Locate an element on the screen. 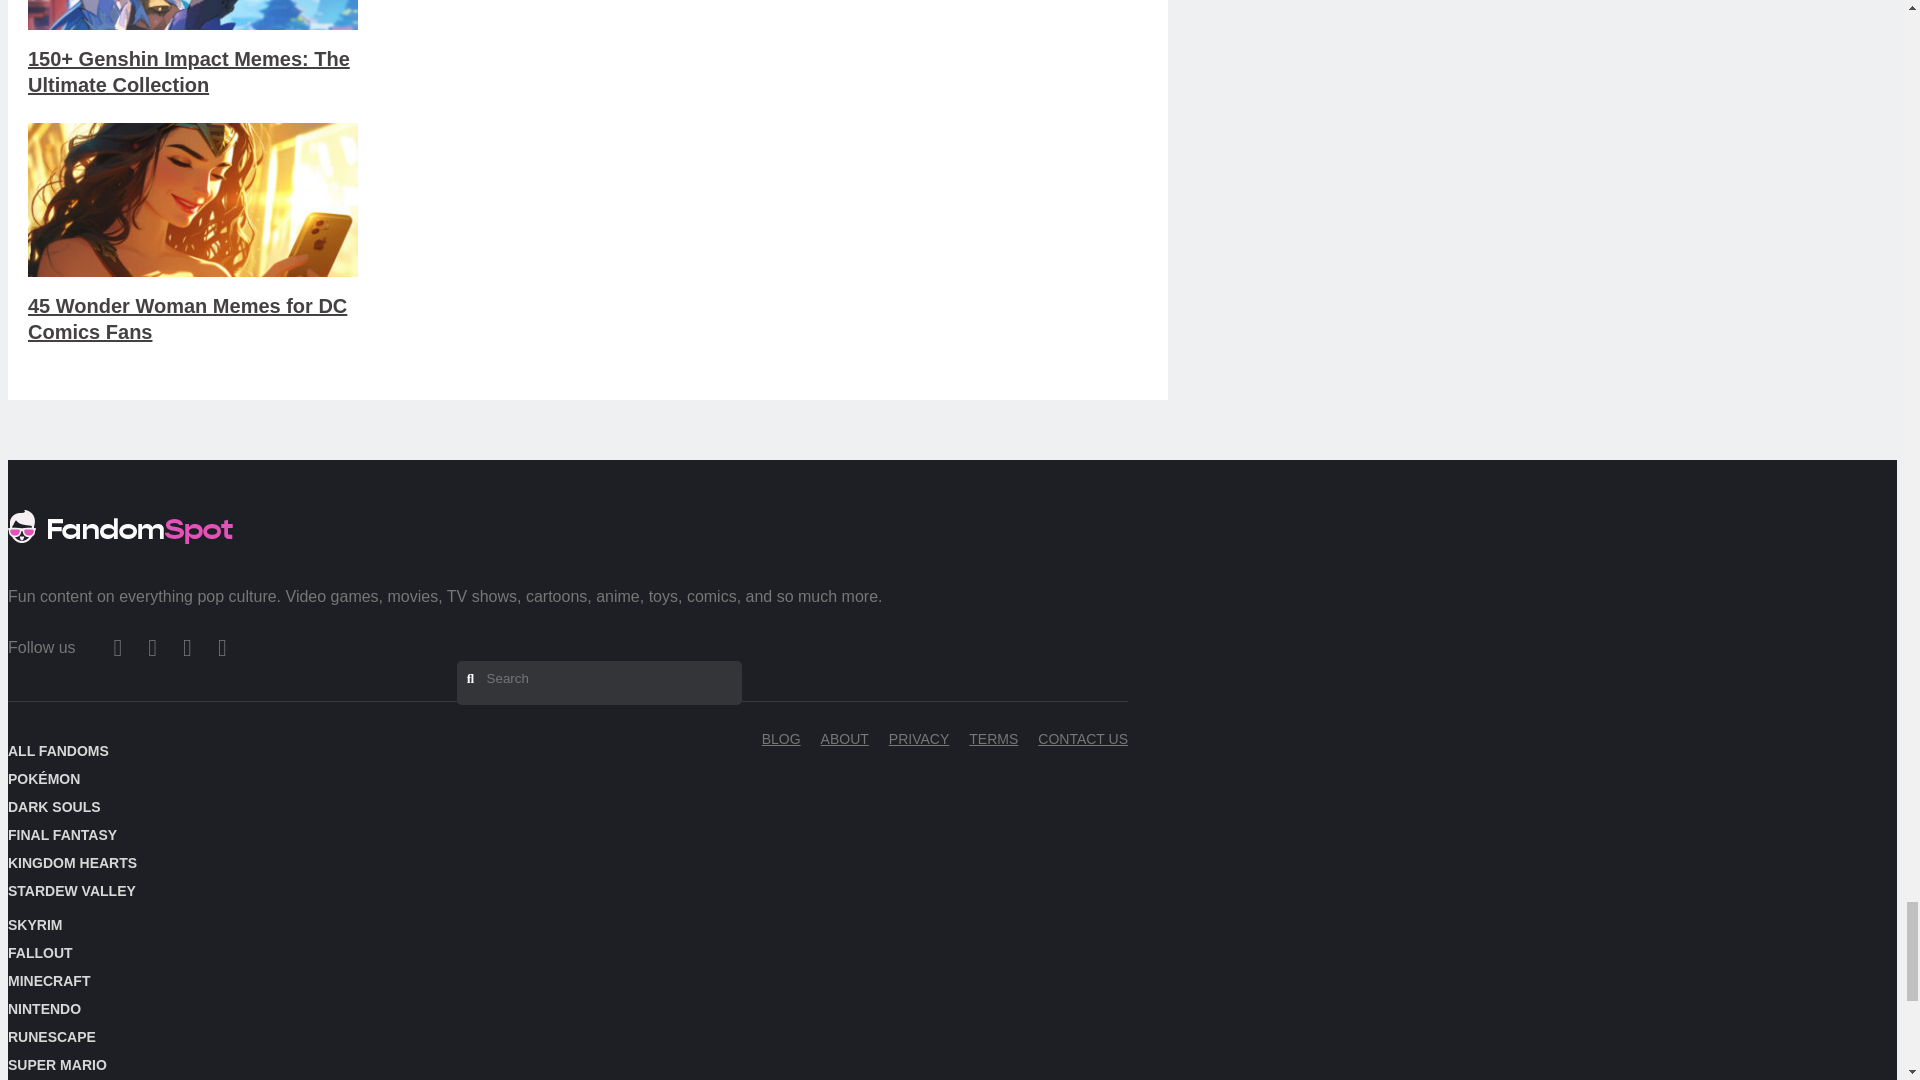  FandomSpot is located at coordinates (120, 550).